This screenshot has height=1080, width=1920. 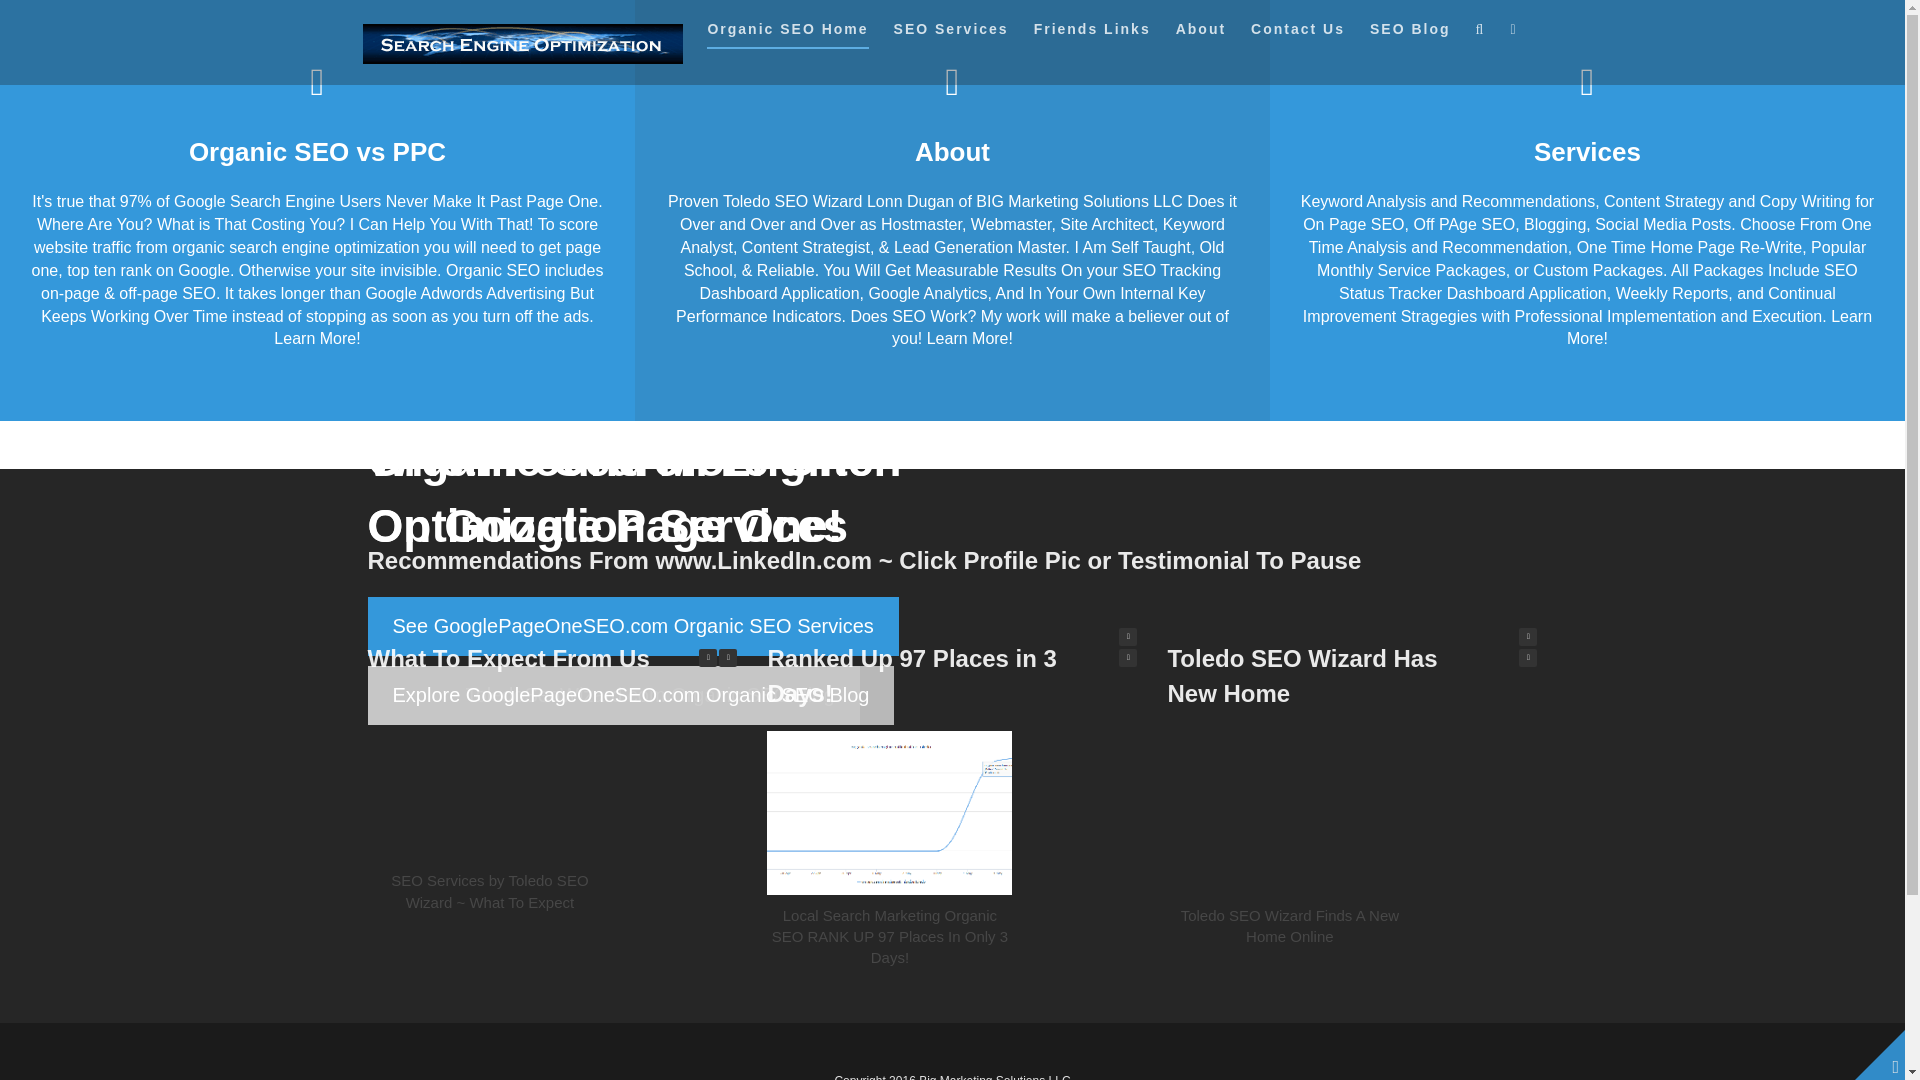 I want to click on See GooglePageOneSEO.com Organic SEO Services, so click(x=633, y=626).